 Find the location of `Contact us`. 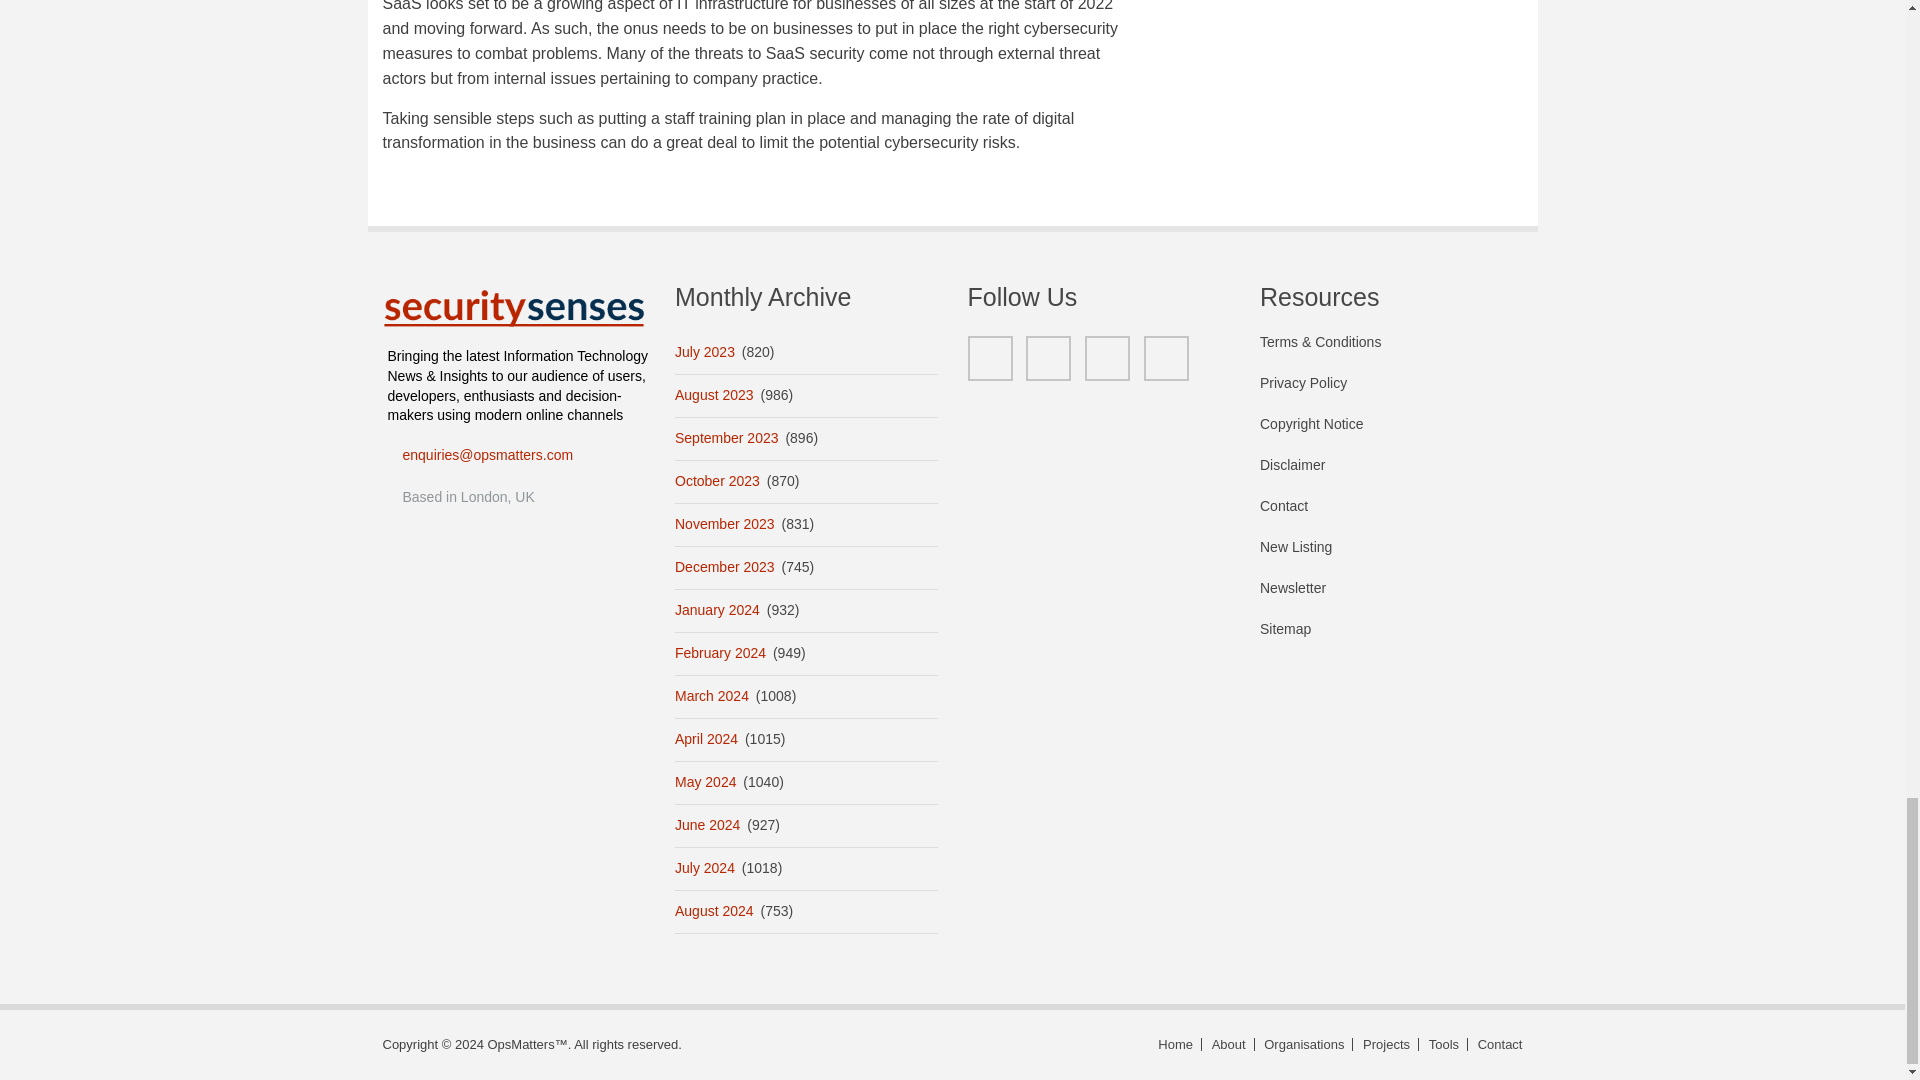

Contact us is located at coordinates (1497, 1044).